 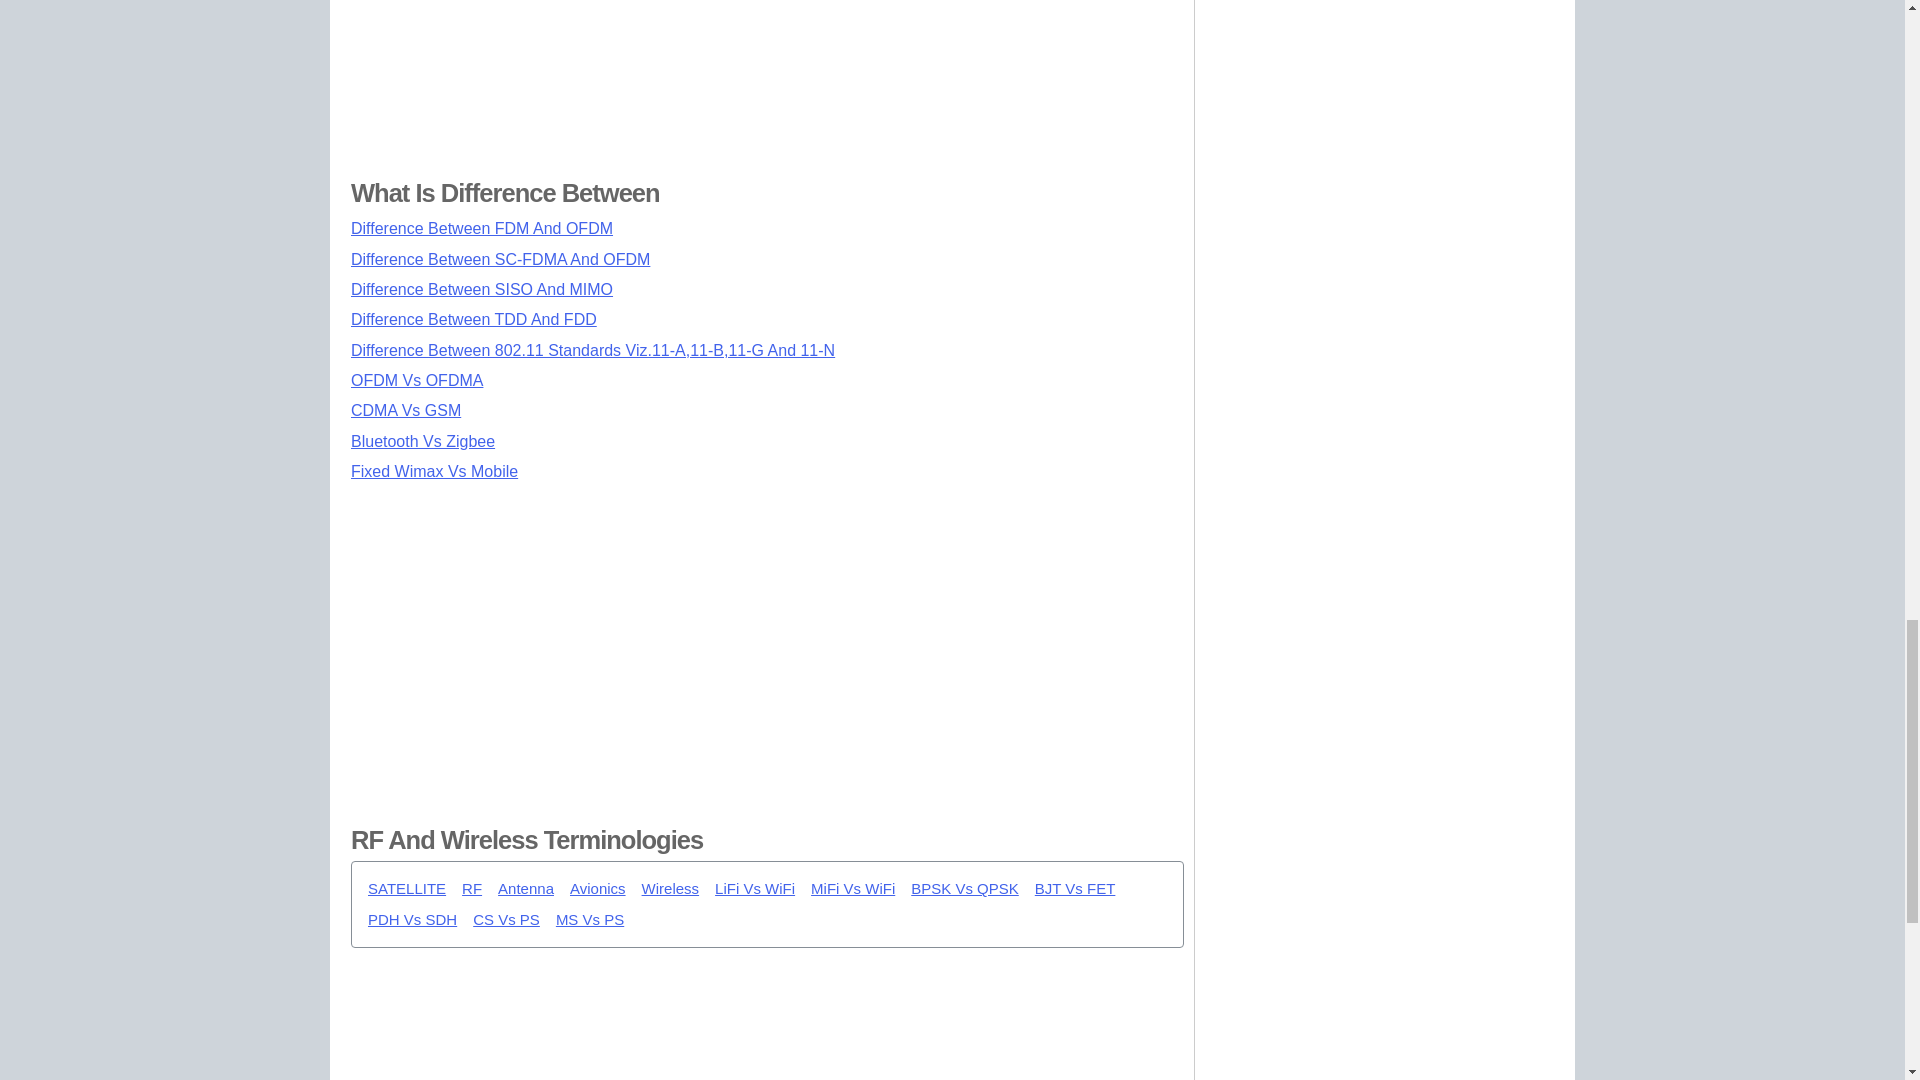 I want to click on Difference between SC-FDMA and OFDM, so click(x=500, y=258).